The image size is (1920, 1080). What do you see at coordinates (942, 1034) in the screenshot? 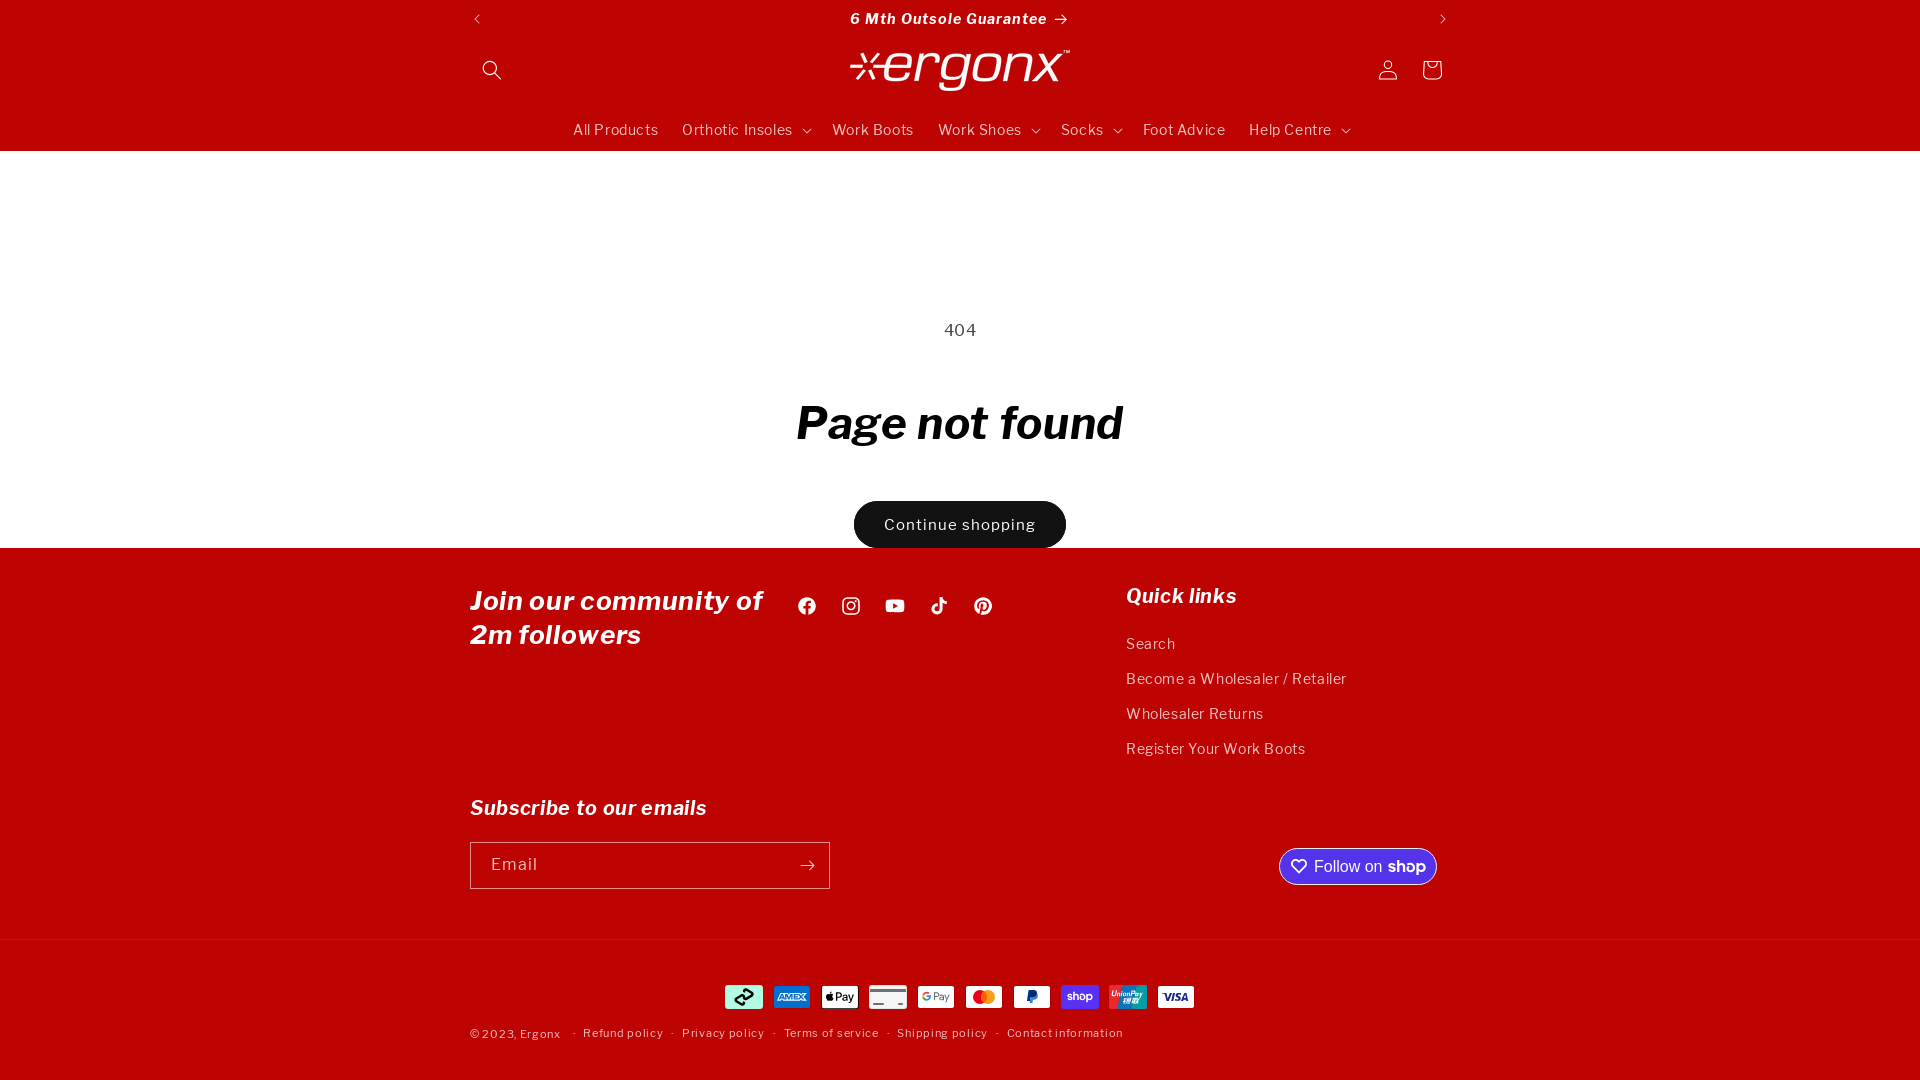
I see `Shipping policy` at bounding box center [942, 1034].